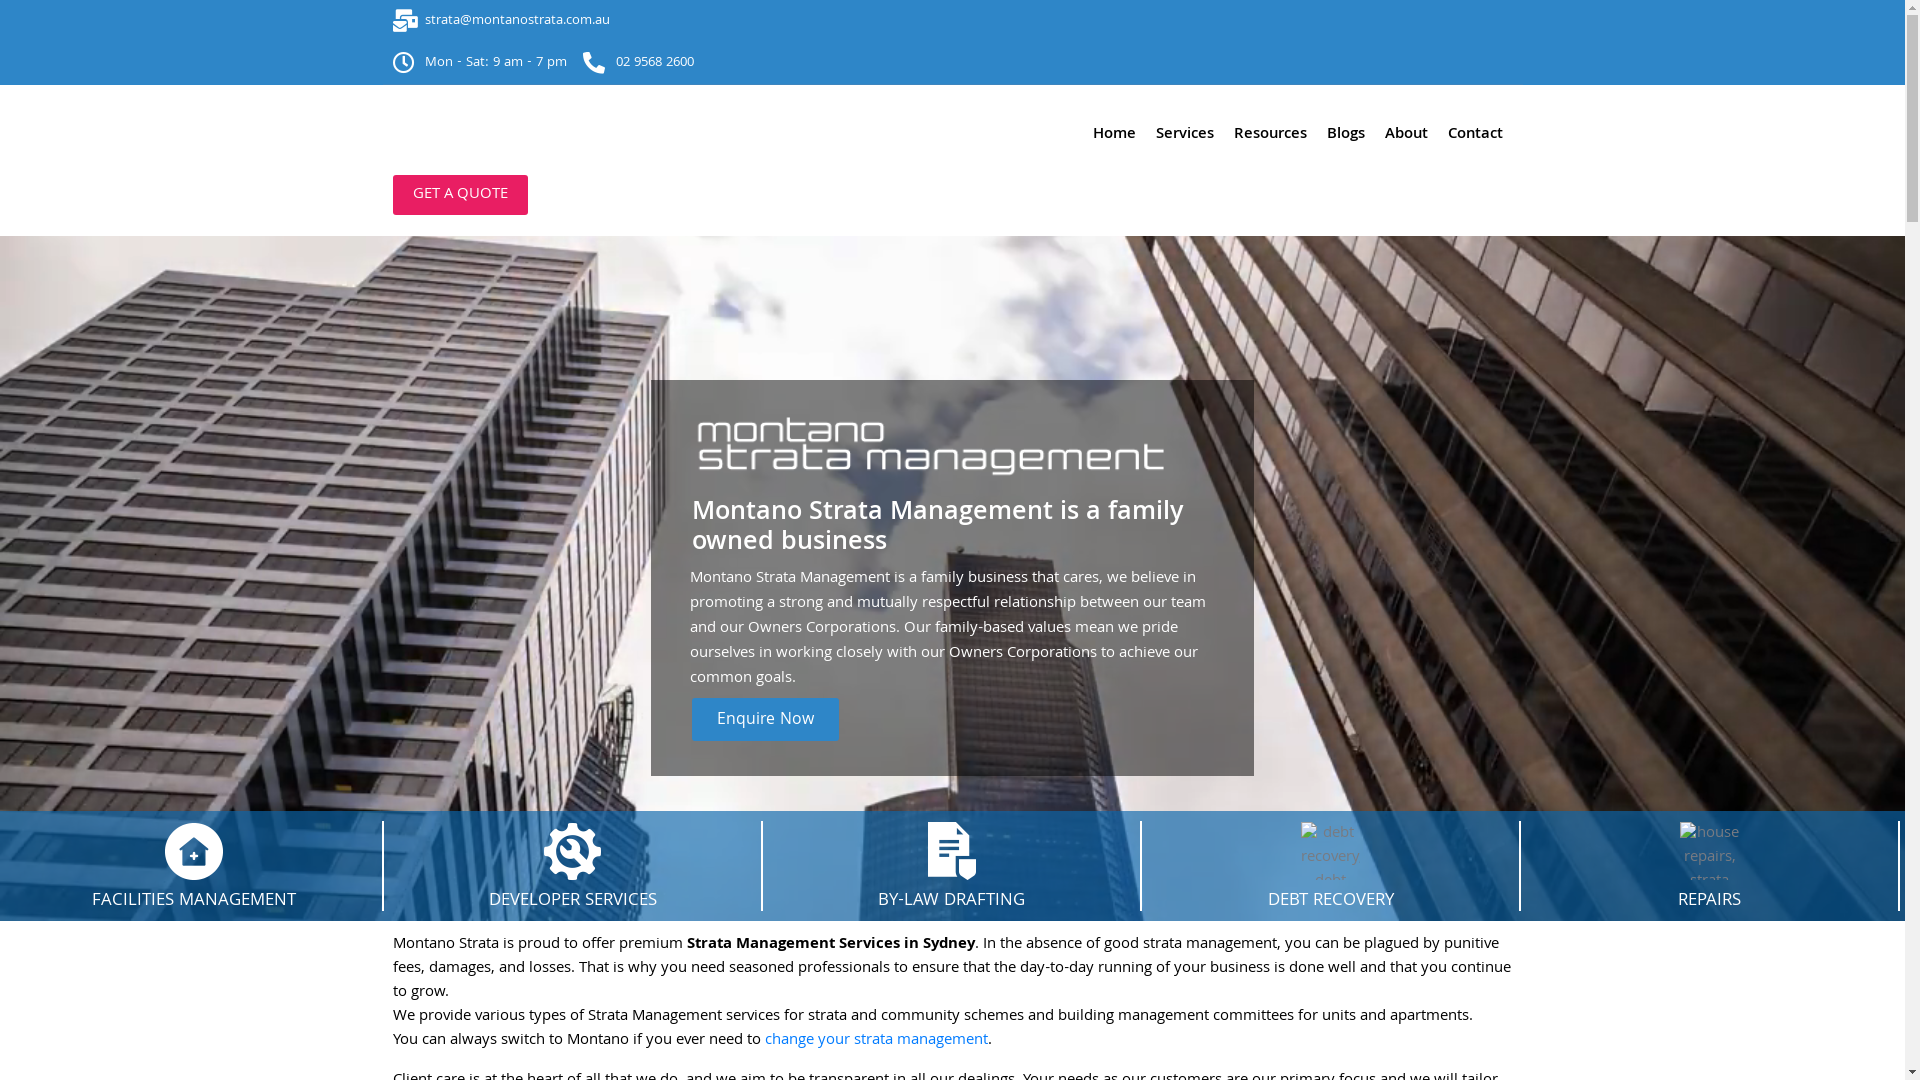 Image resolution: width=1920 pixels, height=1080 pixels. Describe the element at coordinates (766, 720) in the screenshot. I see `Enquire Now` at that location.